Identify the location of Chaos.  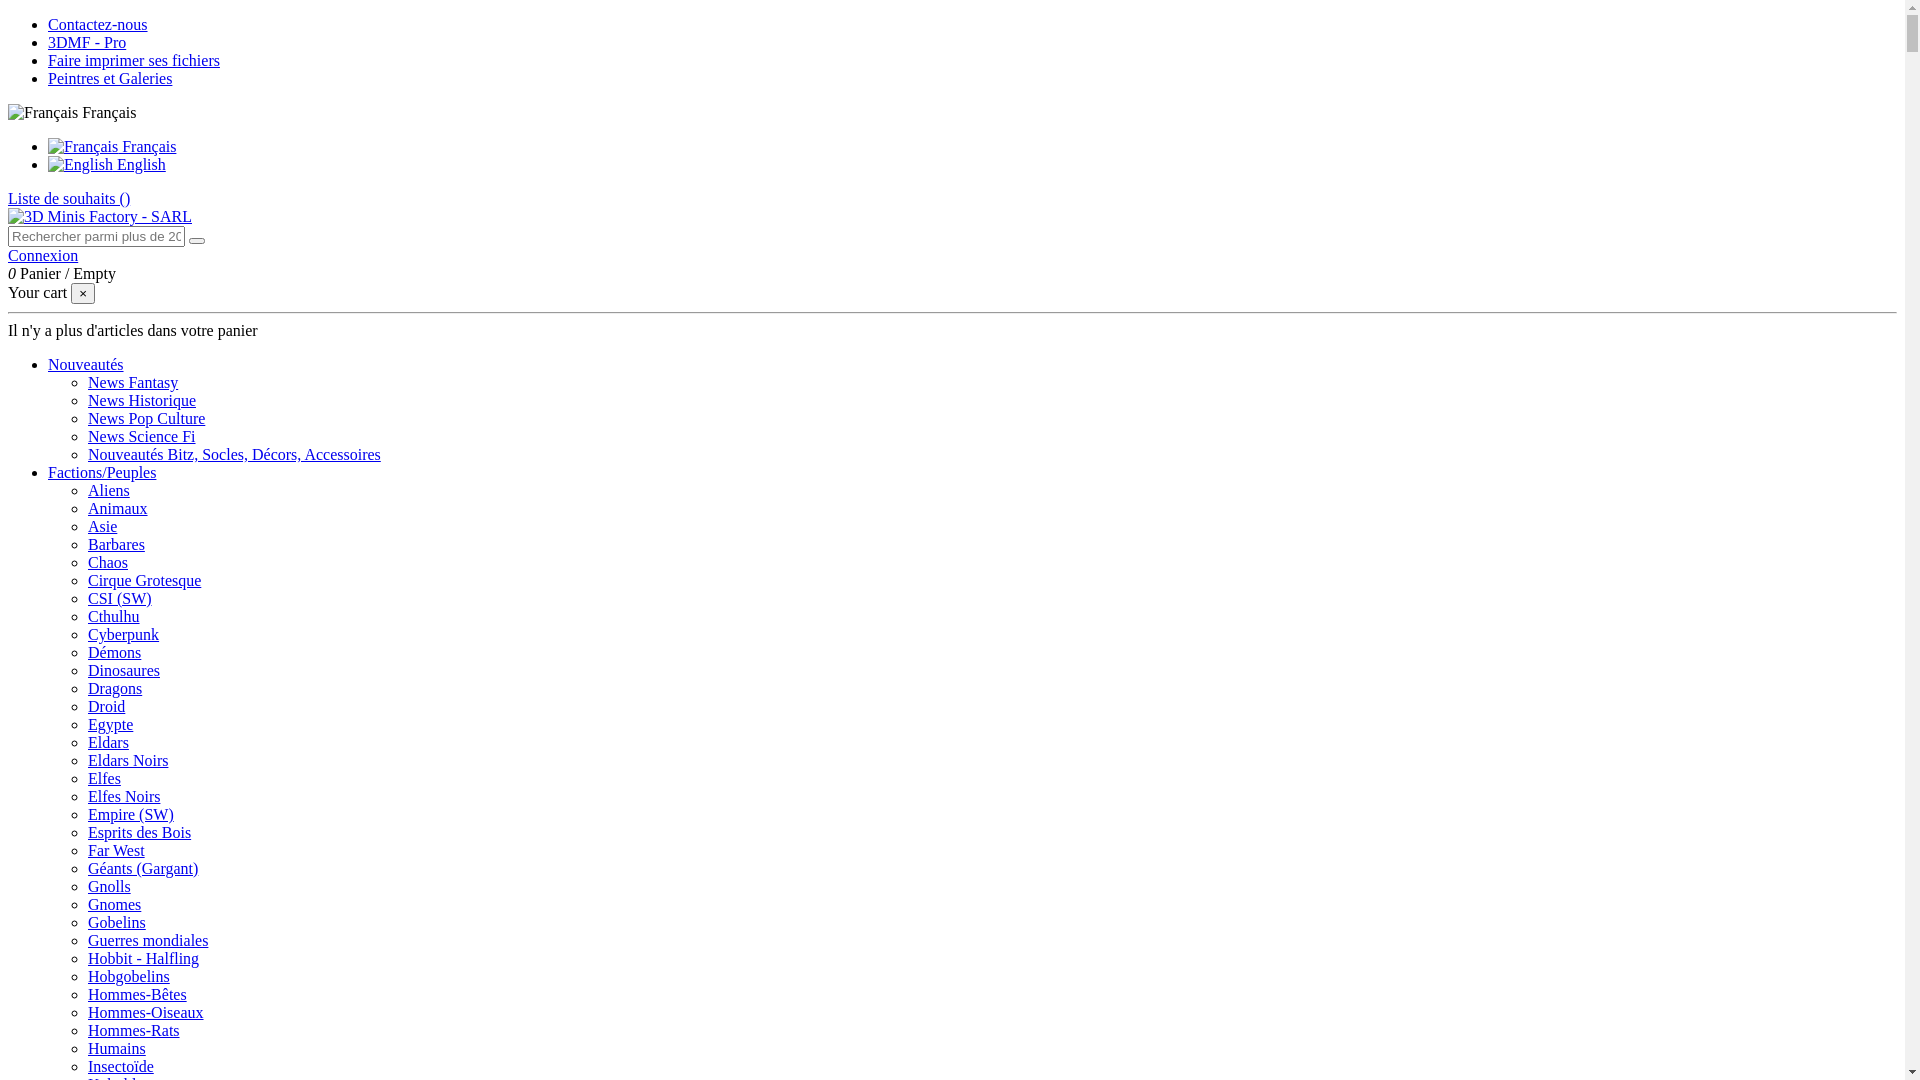
(108, 562).